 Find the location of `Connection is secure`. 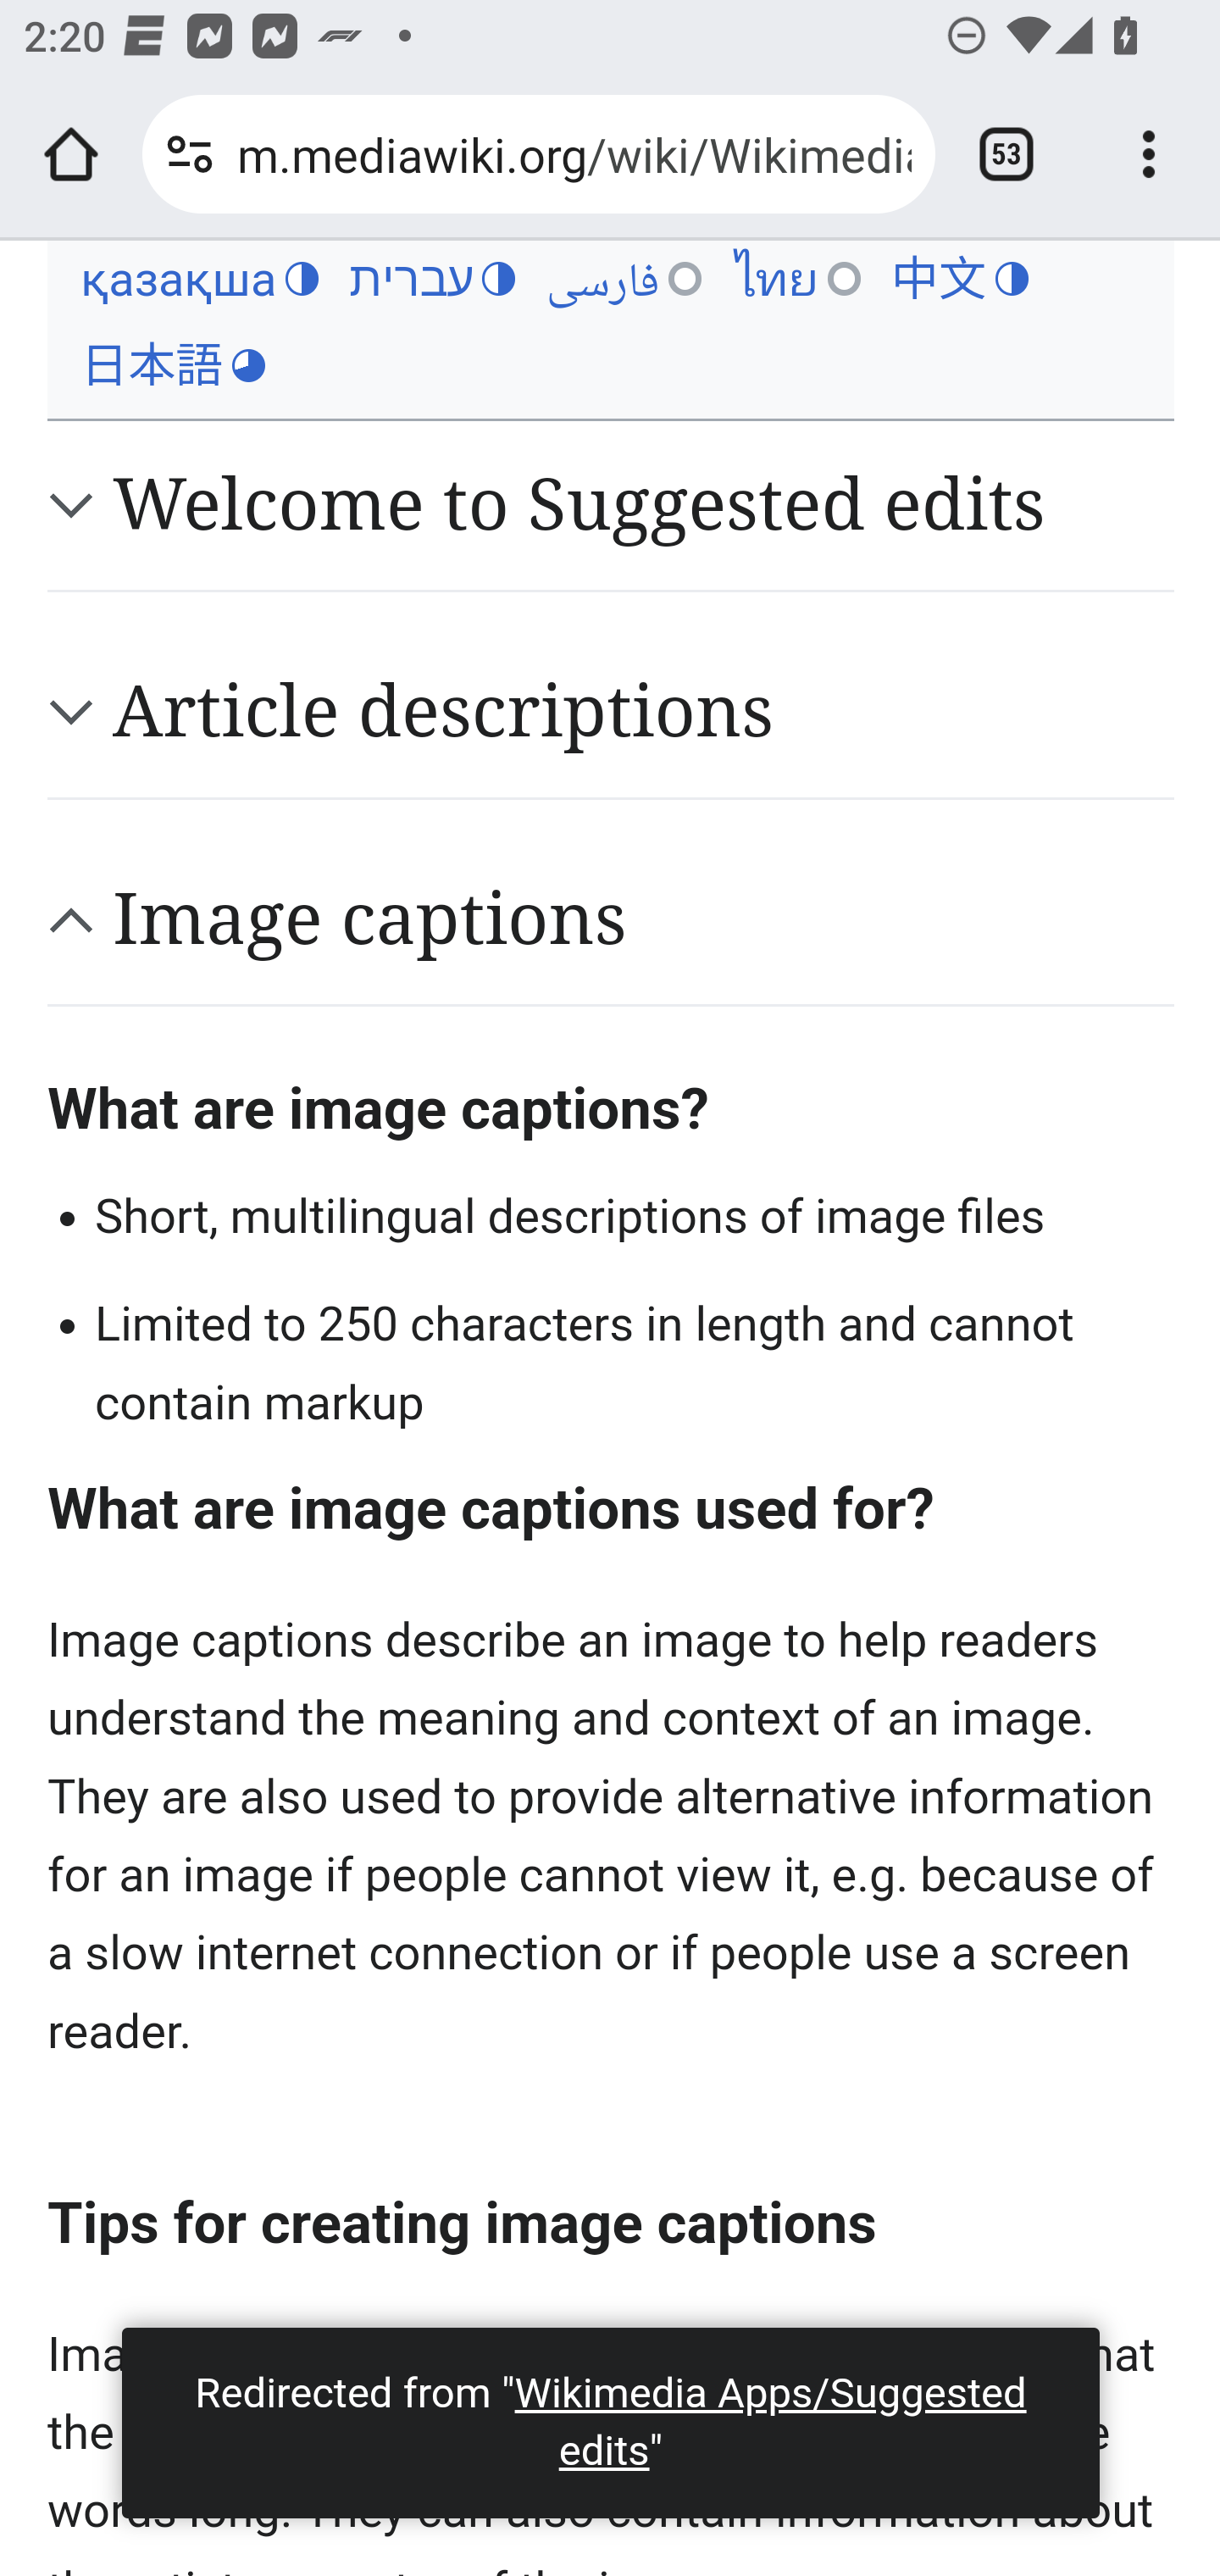

Connection is secure is located at coordinates (190, 154).